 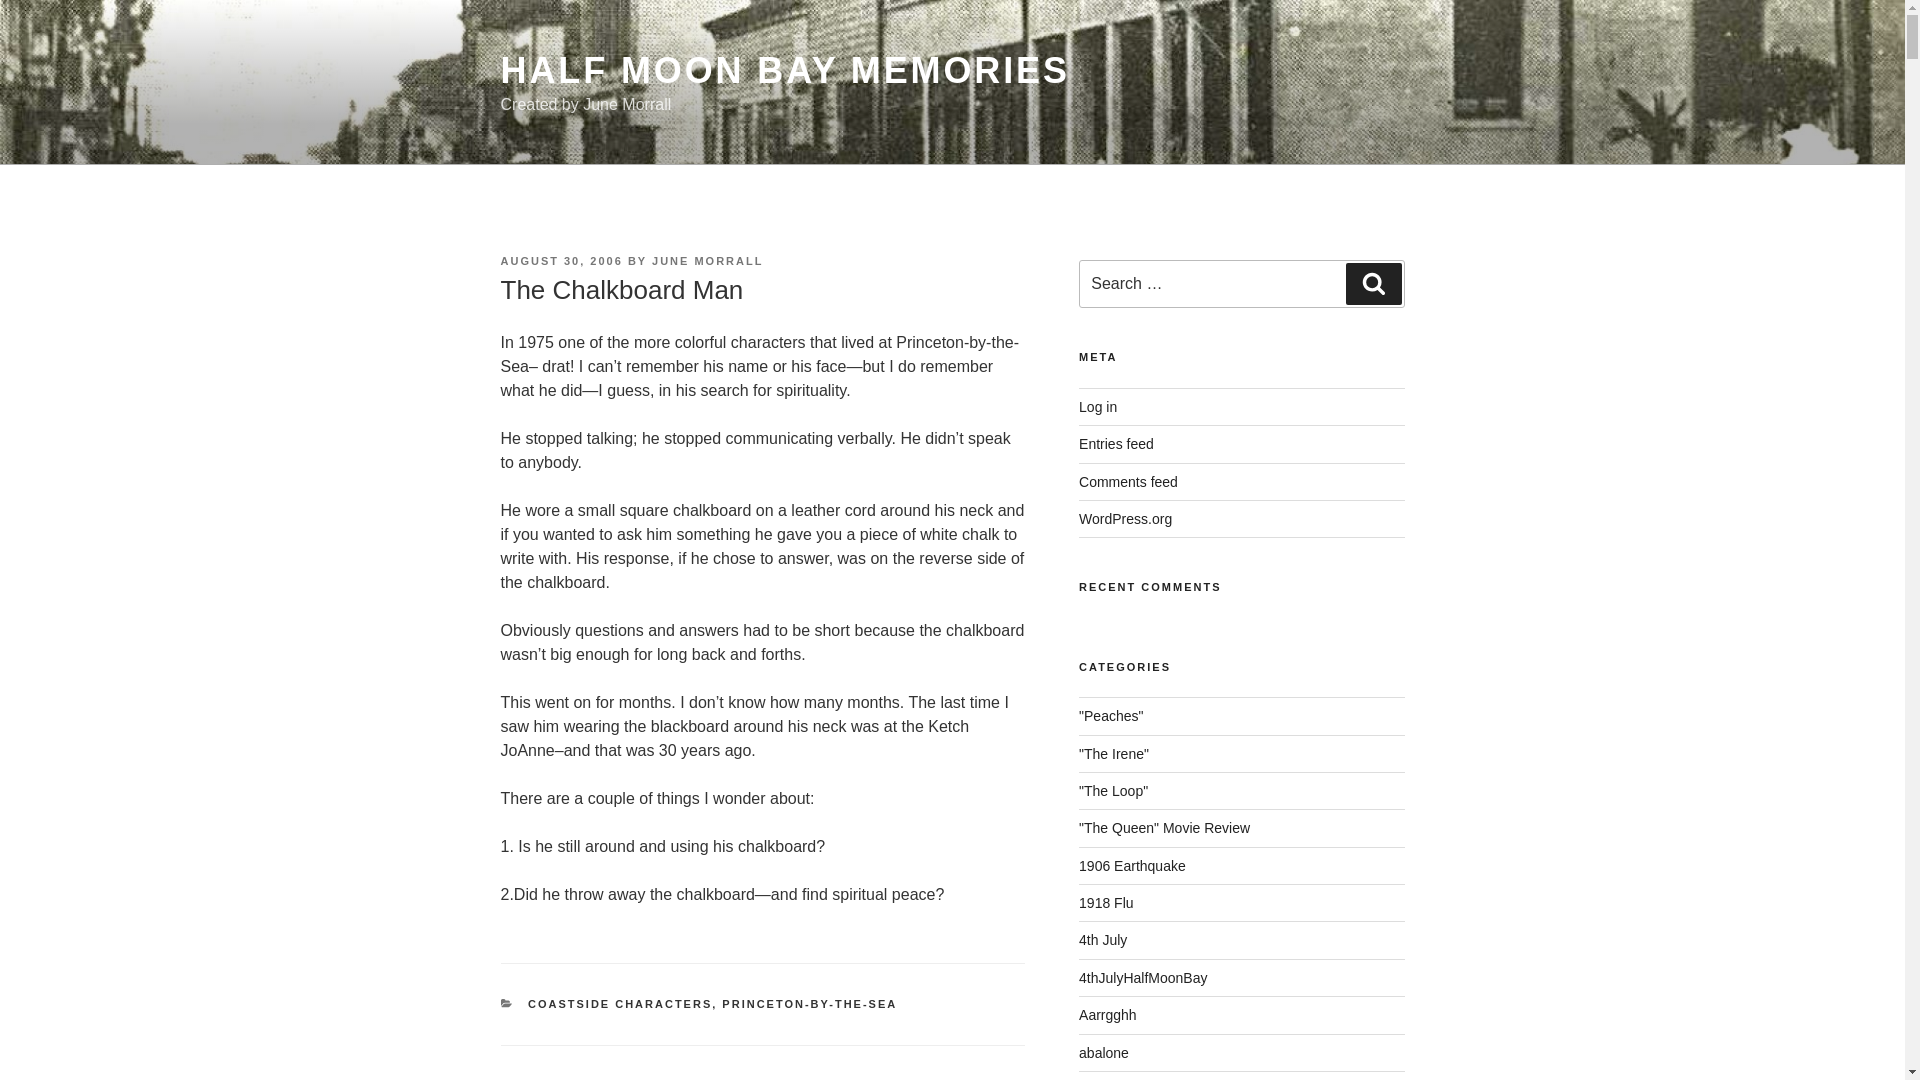 What do you see at coordinates (1104, 1052) in the screenshot?
I see `abalone` at bounding box center [1104, 1052].